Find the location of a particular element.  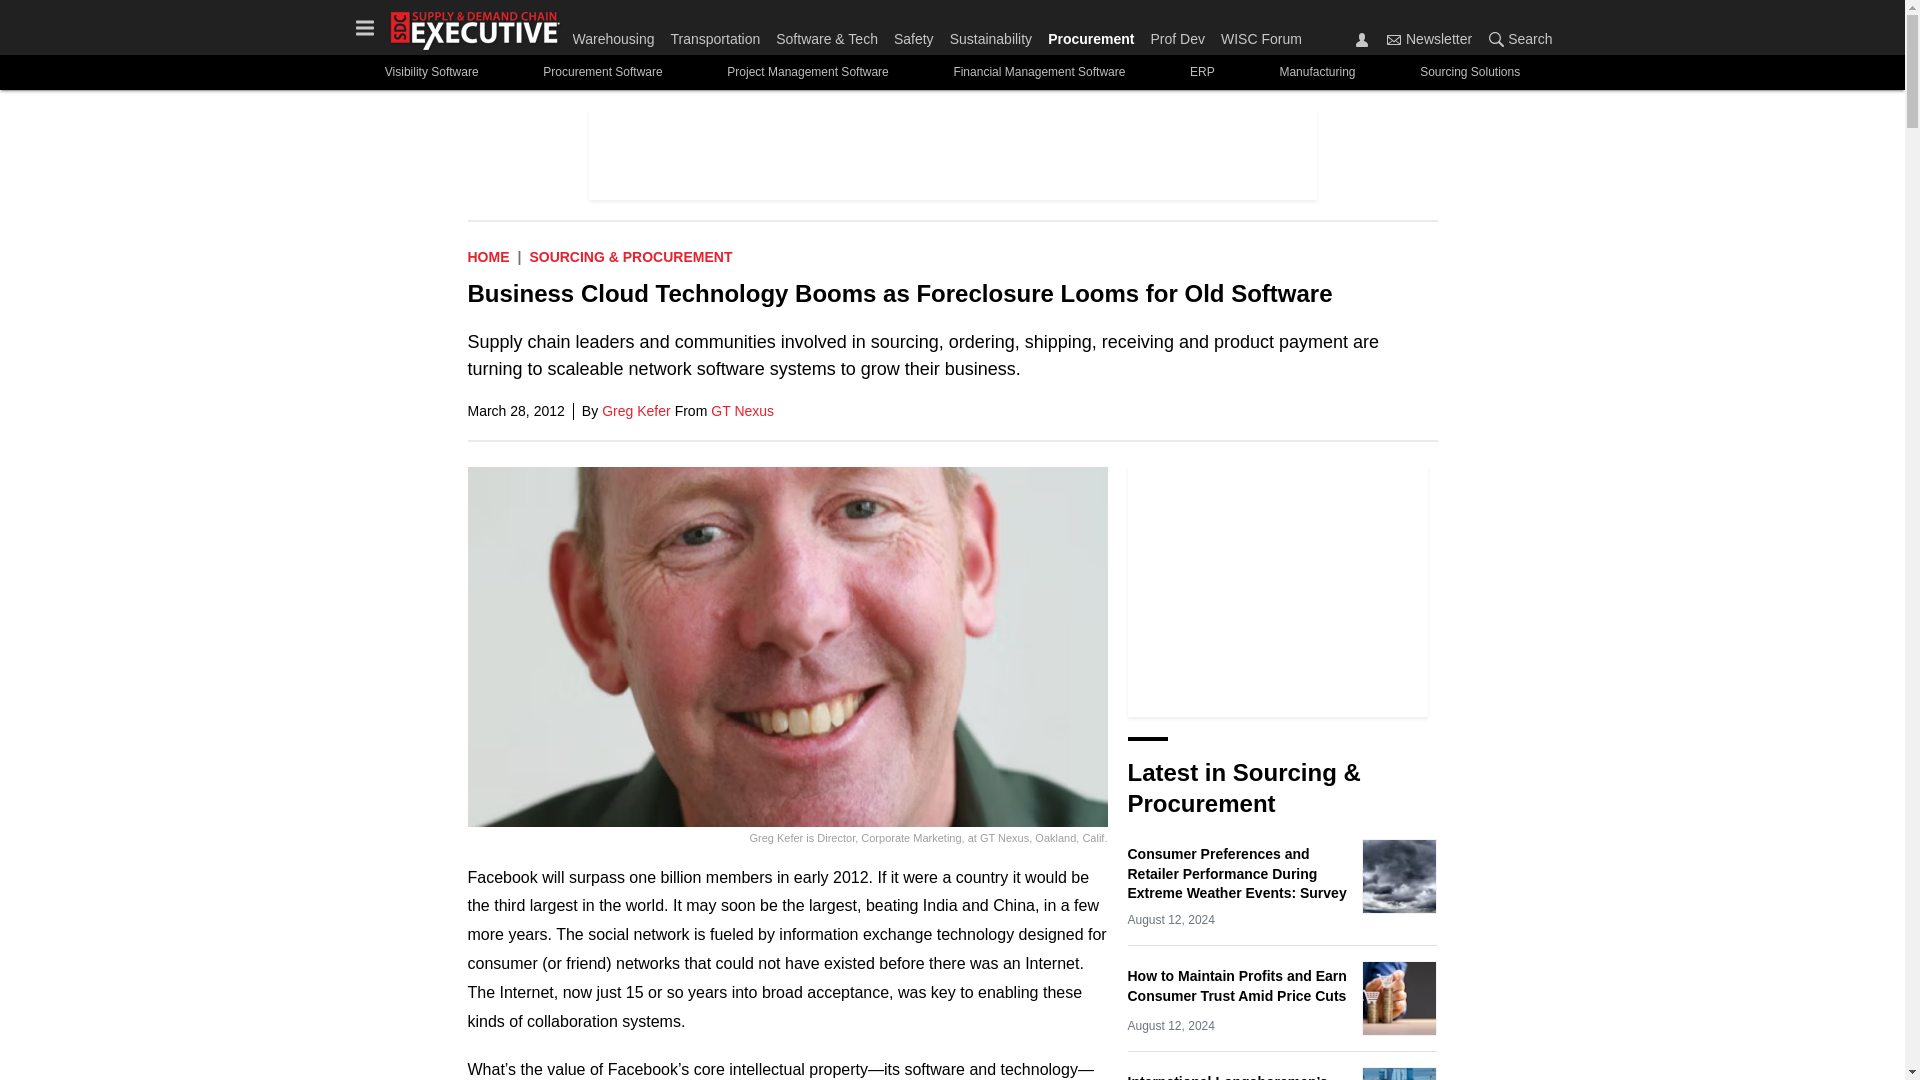

ERP is located at coordinates (1202, 72).